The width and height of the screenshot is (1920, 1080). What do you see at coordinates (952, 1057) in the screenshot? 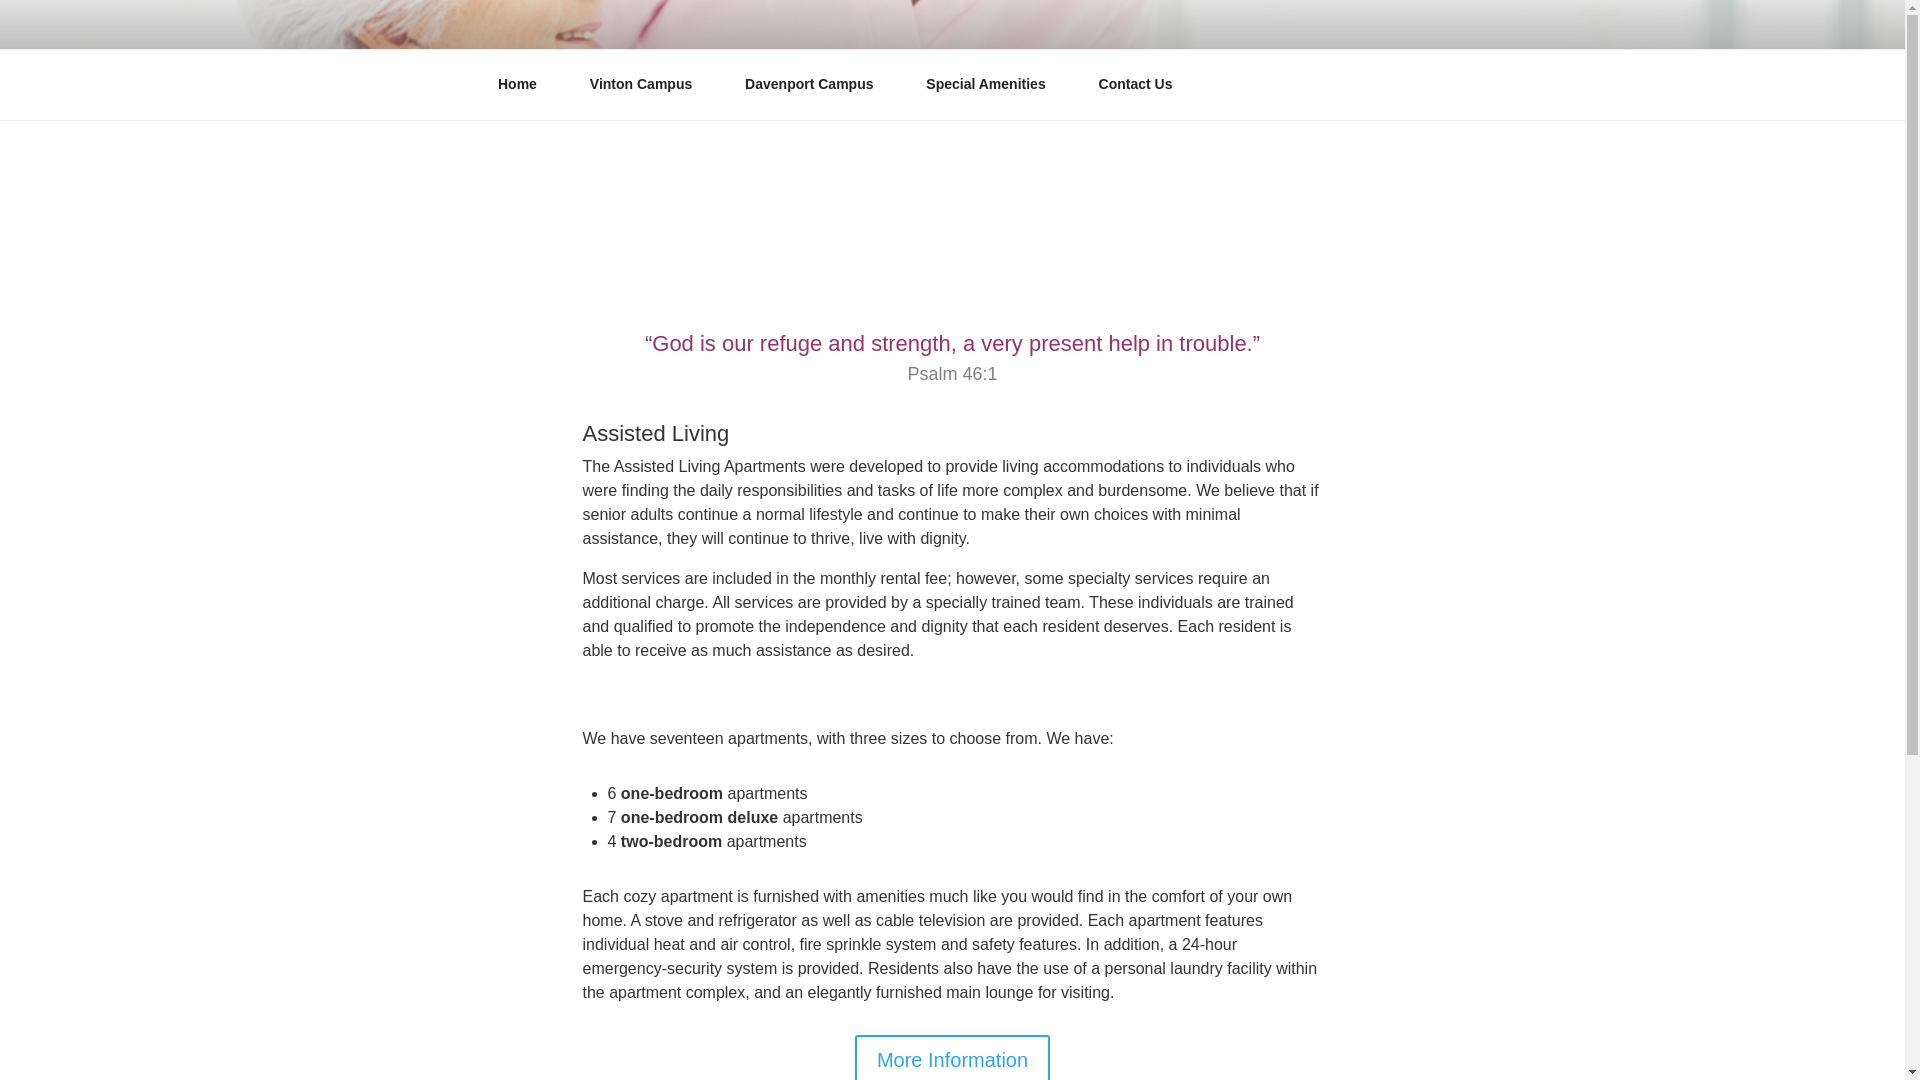
I see `More Information` at bounding box center [952, 1057].